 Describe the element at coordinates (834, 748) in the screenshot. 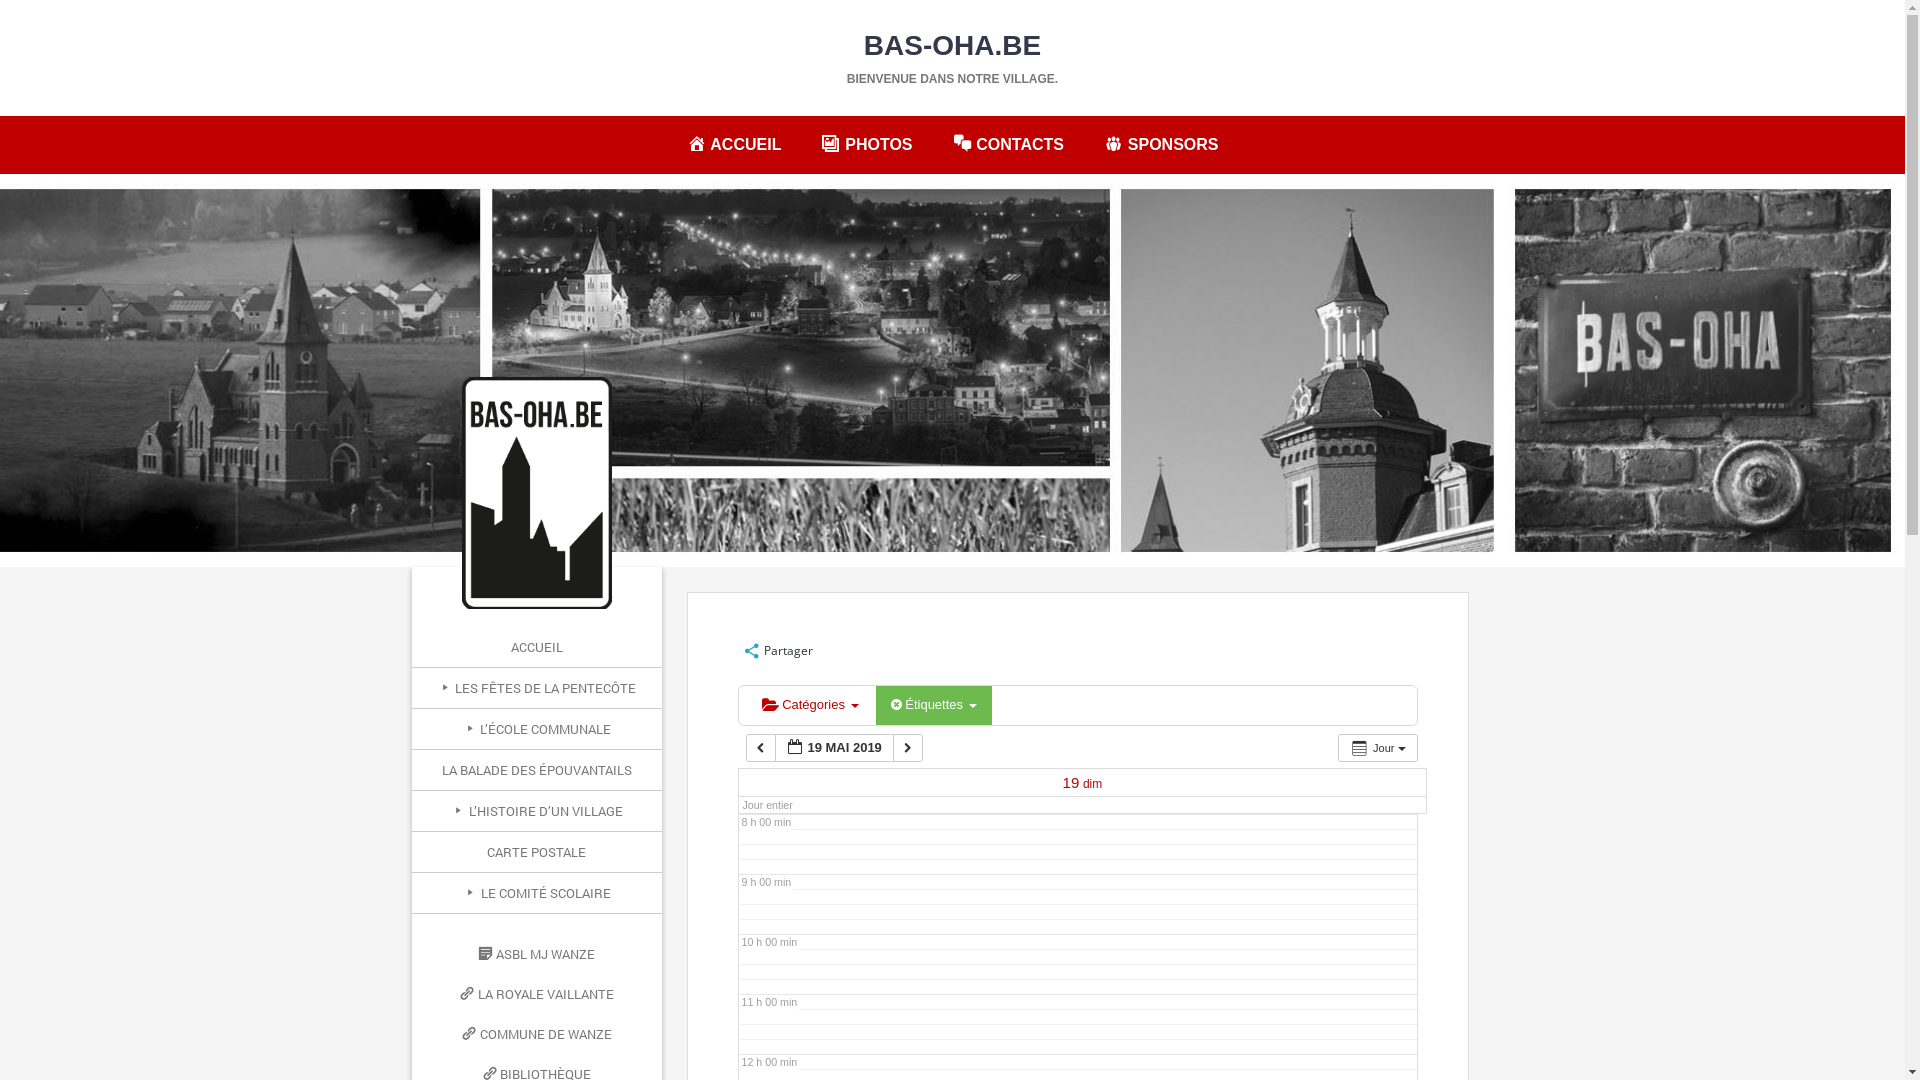

I see `19 MAI 2019` at that location.